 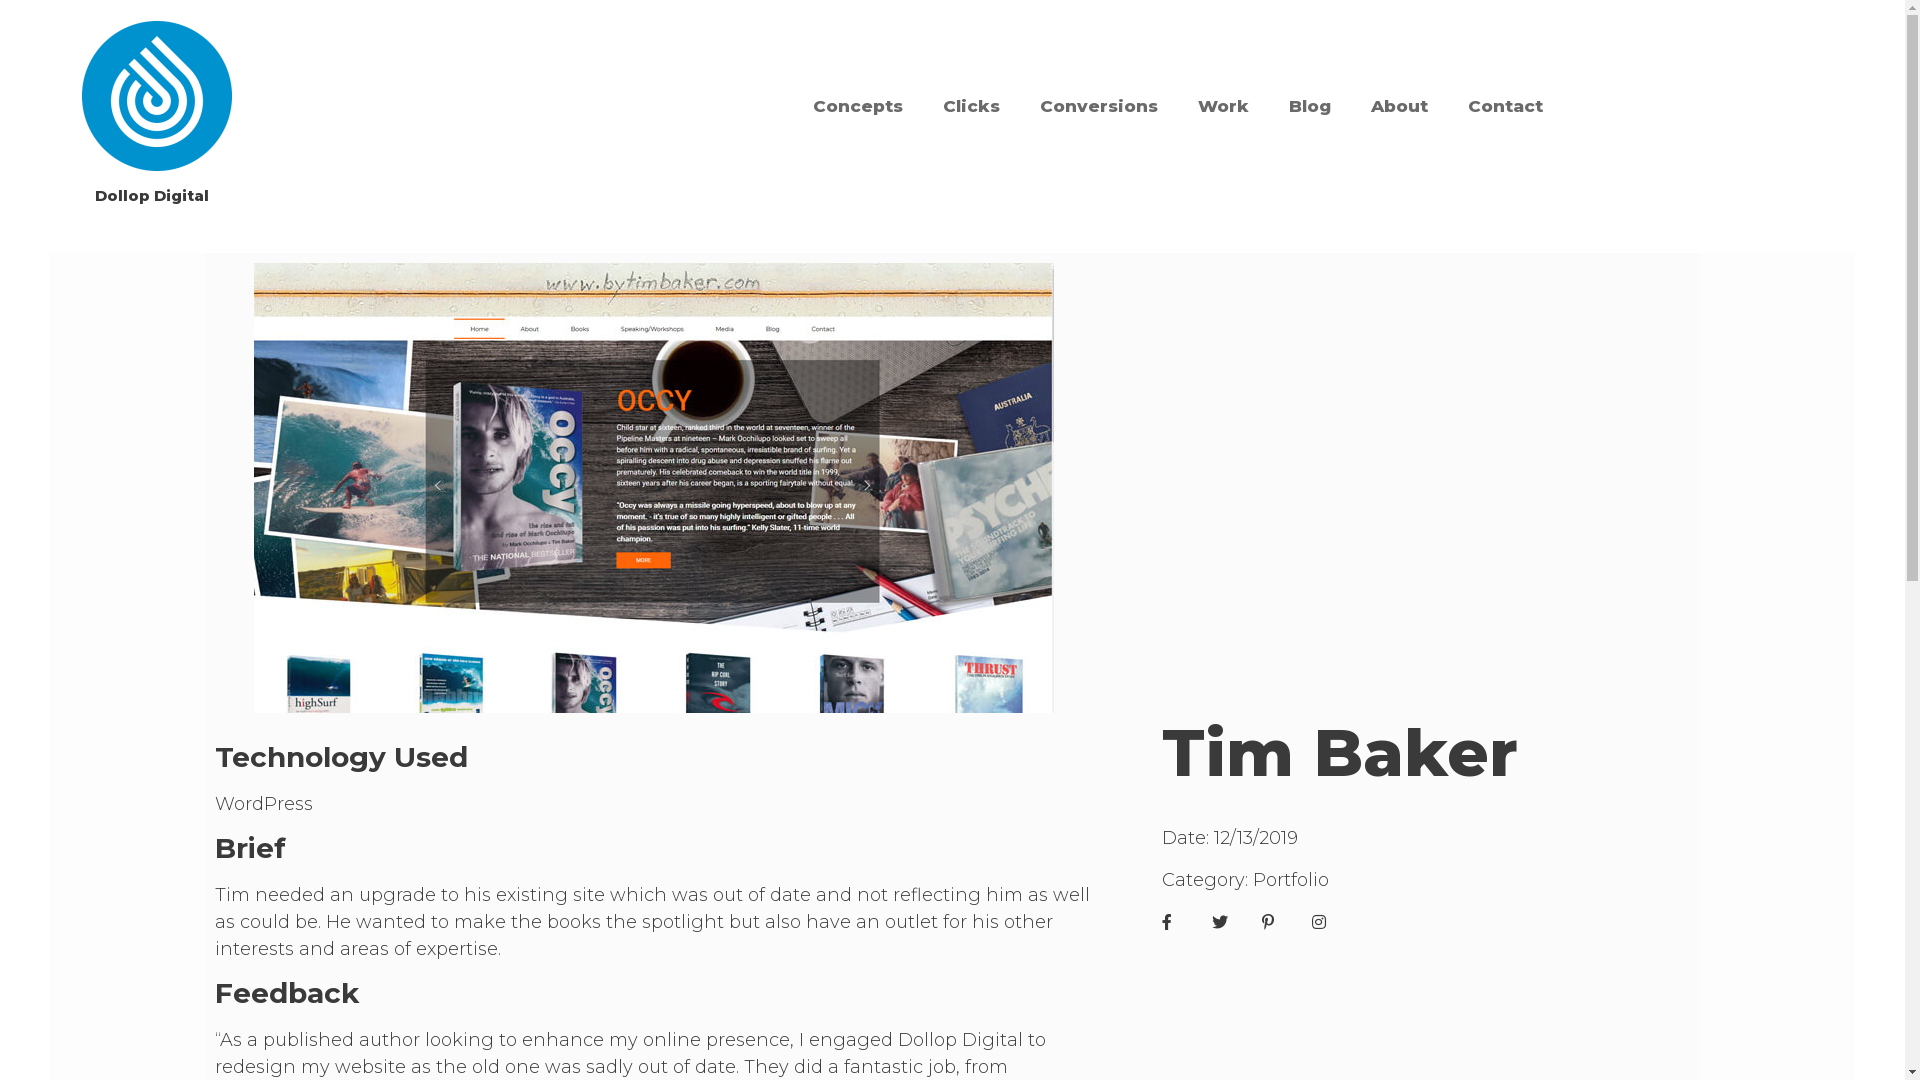 I want to click on Work, so click(x=1224, y=106).